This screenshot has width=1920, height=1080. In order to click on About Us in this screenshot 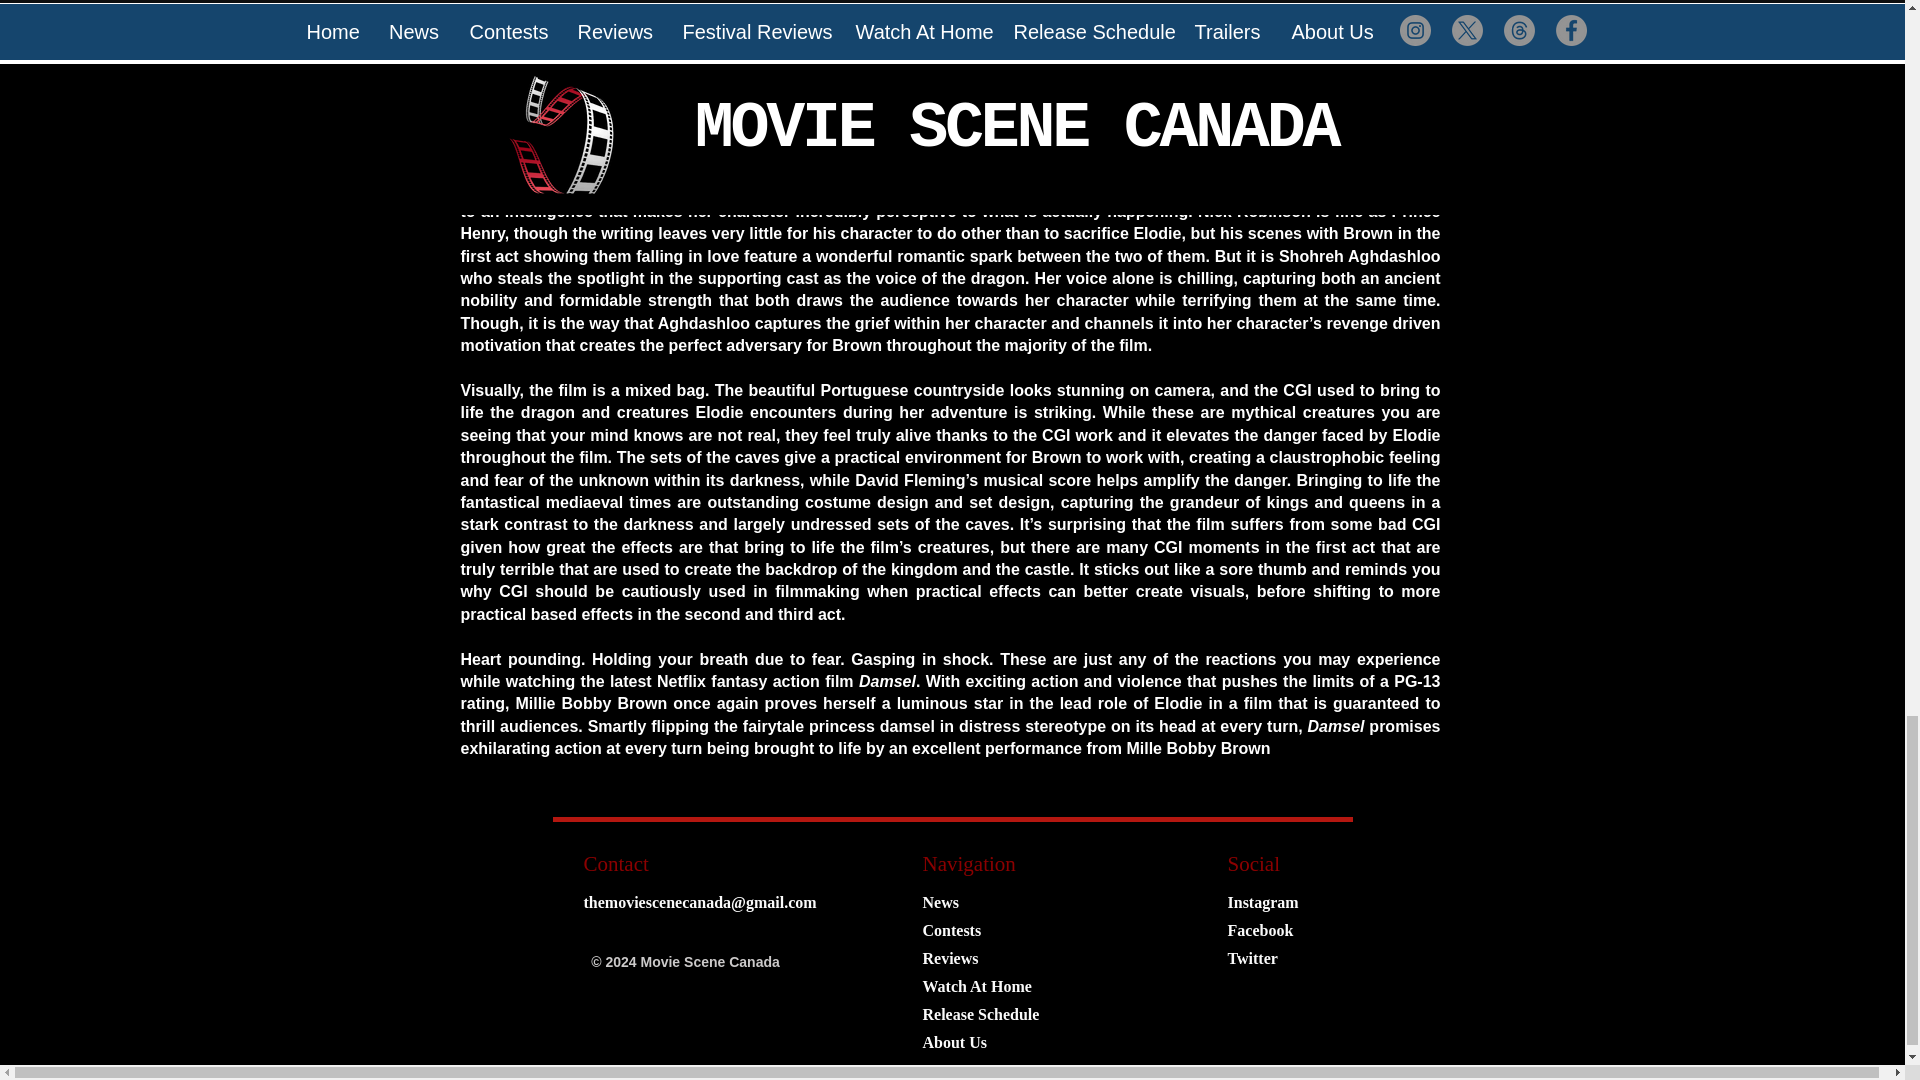, I will do `click(954, 1042)`.